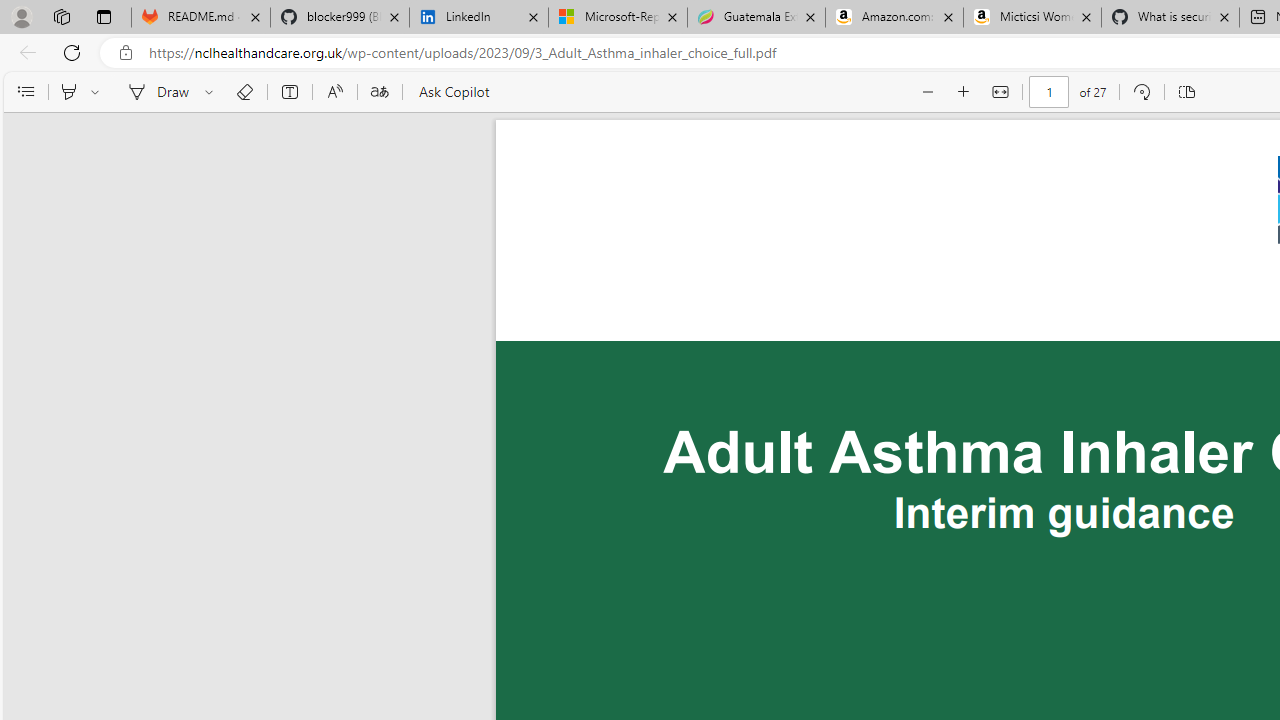 The width and height of the screenshot is (1280, 720). Describe the element at coordinates (1140, 92) in the screenshot. I see `Rotate (Ctrl+])` at that location.